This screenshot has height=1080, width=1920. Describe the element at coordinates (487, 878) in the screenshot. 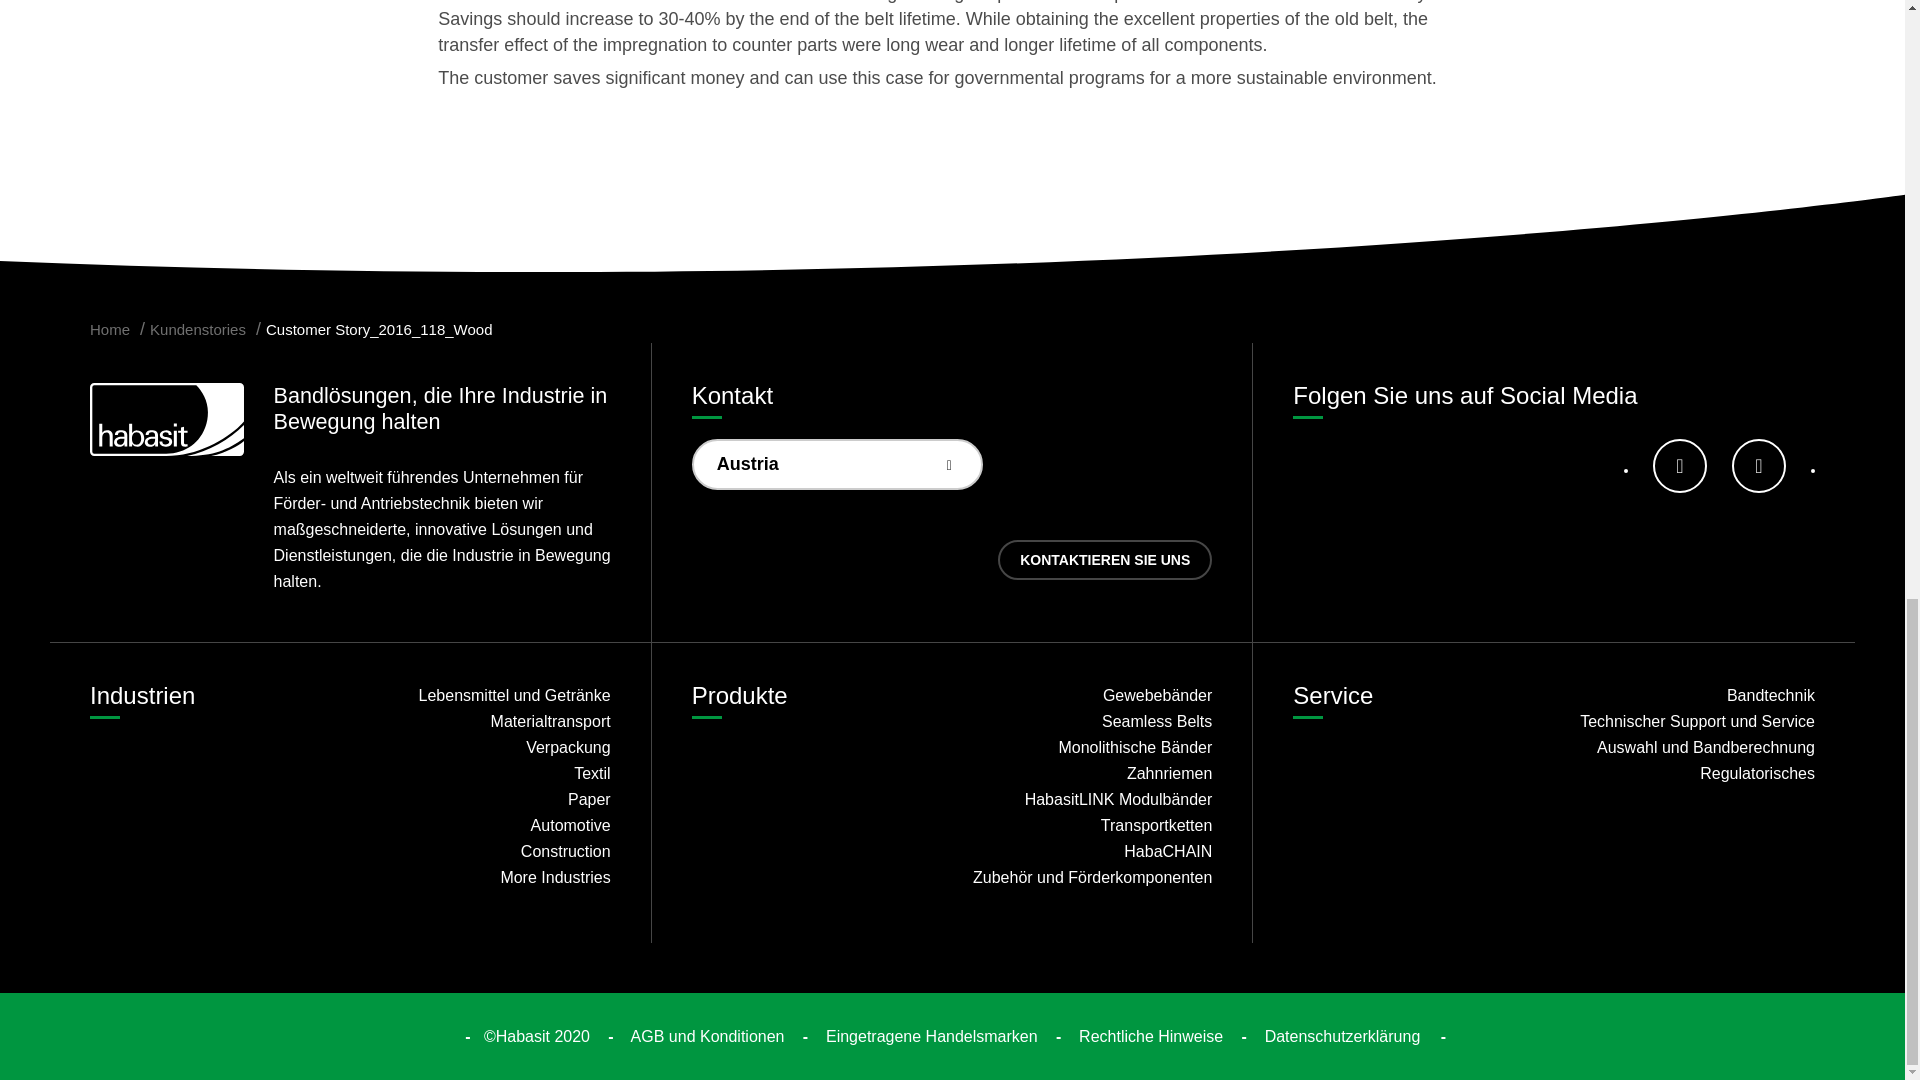

I see `More Industries` at that location.